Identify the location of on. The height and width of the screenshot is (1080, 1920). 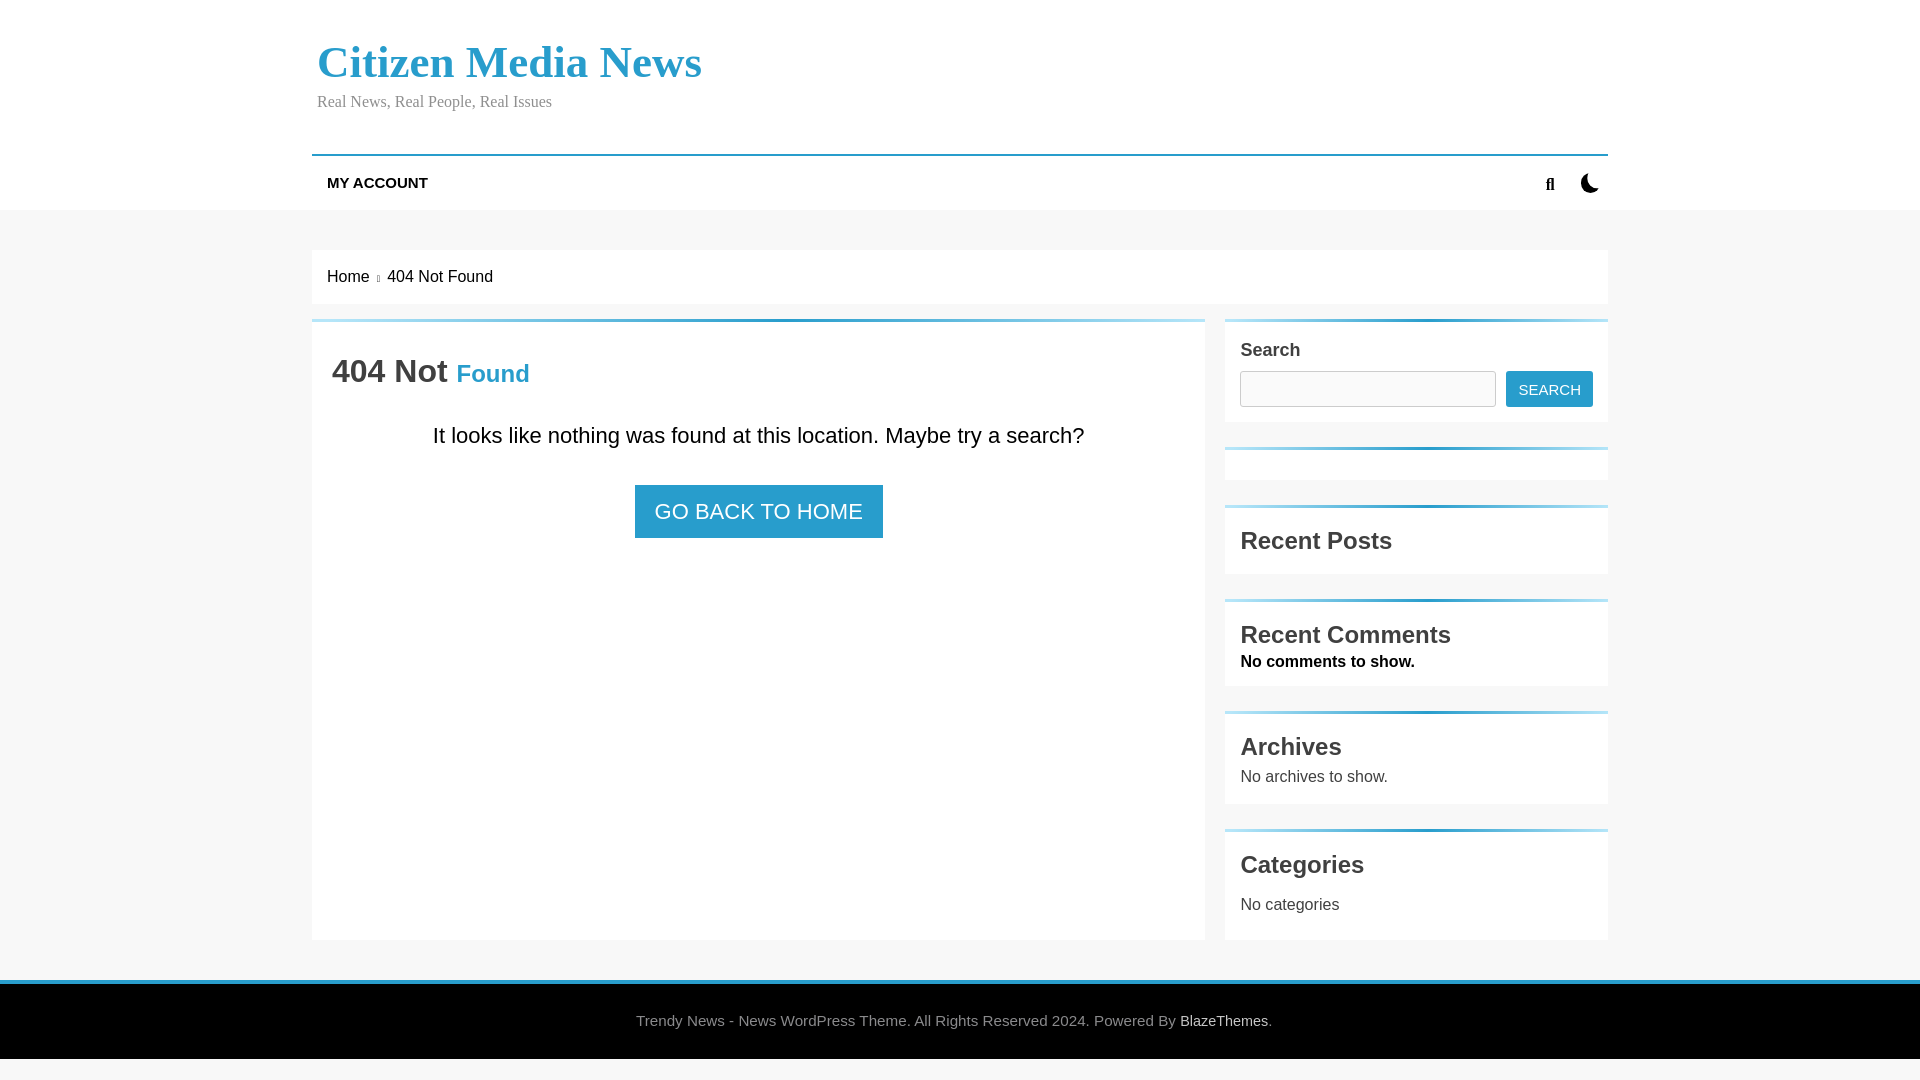
(1590, 182).